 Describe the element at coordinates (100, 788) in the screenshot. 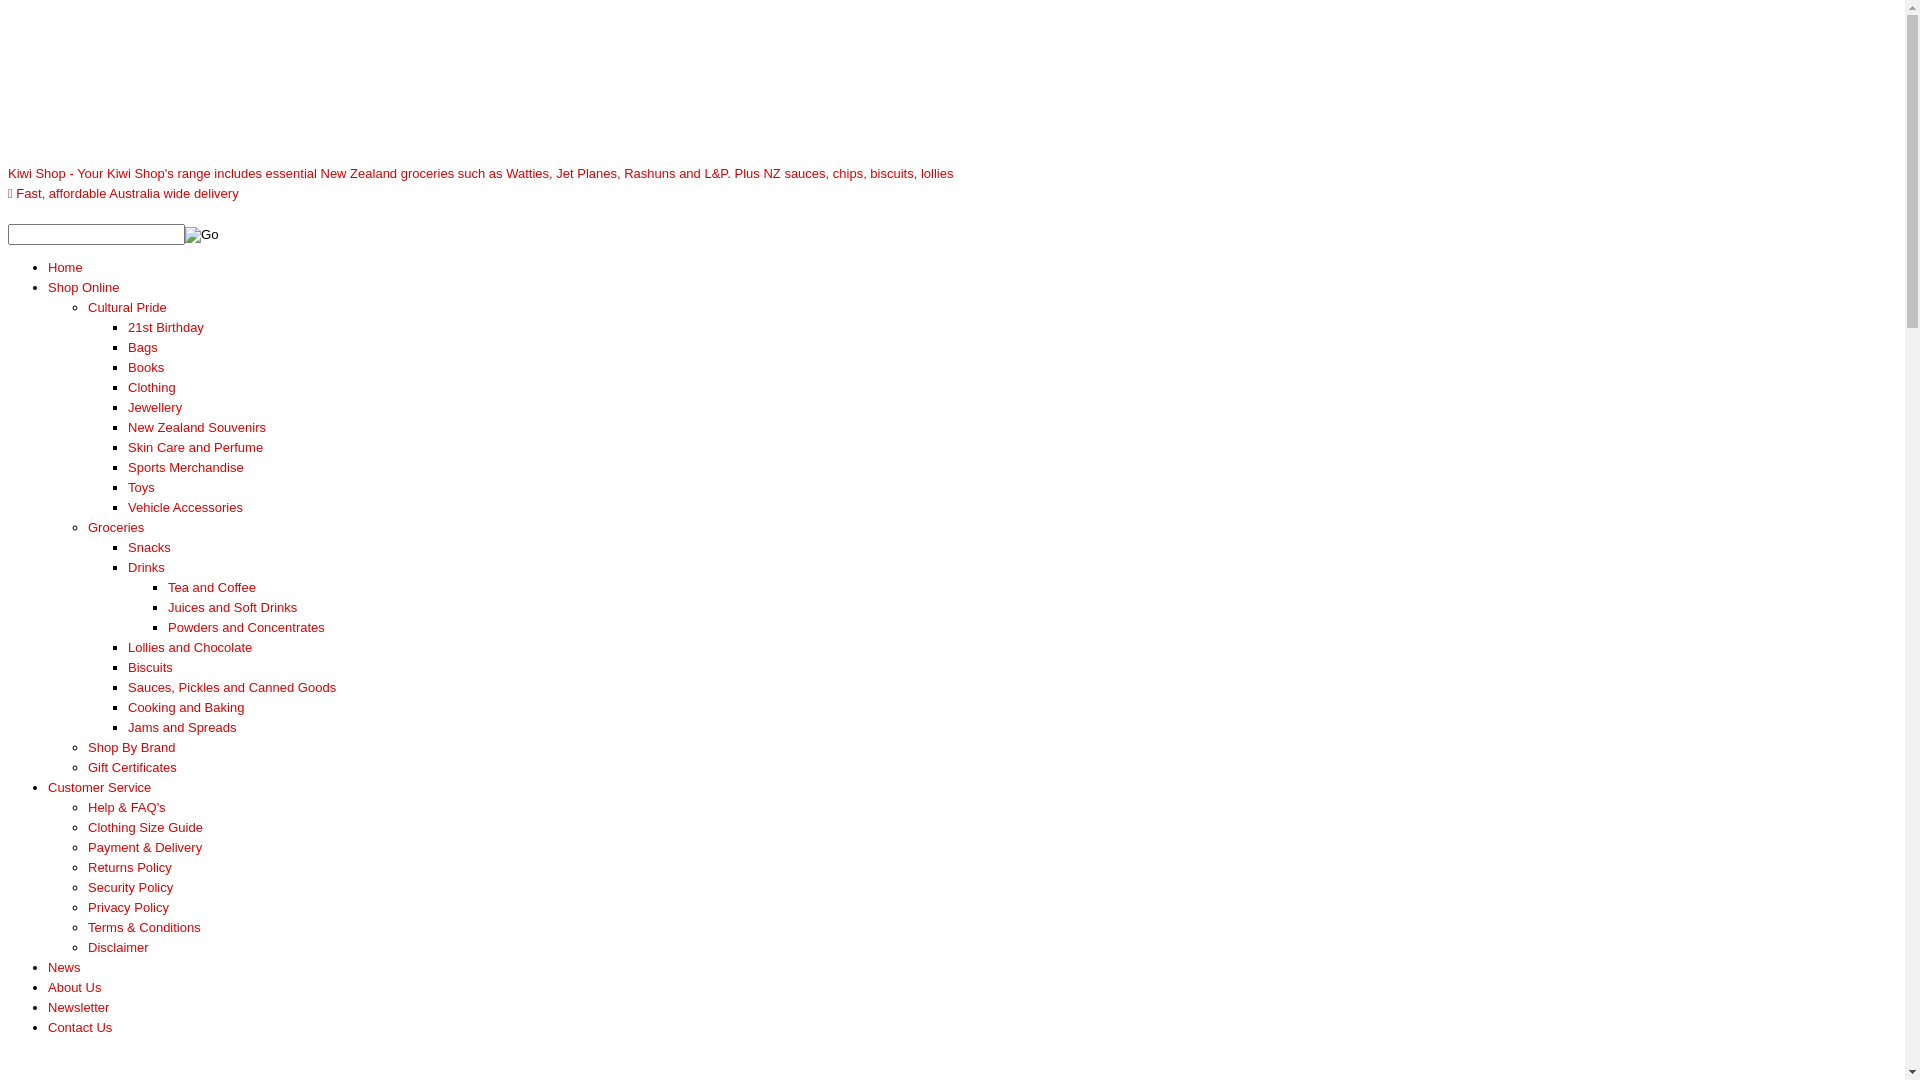

I see `Customer Service` at that location.